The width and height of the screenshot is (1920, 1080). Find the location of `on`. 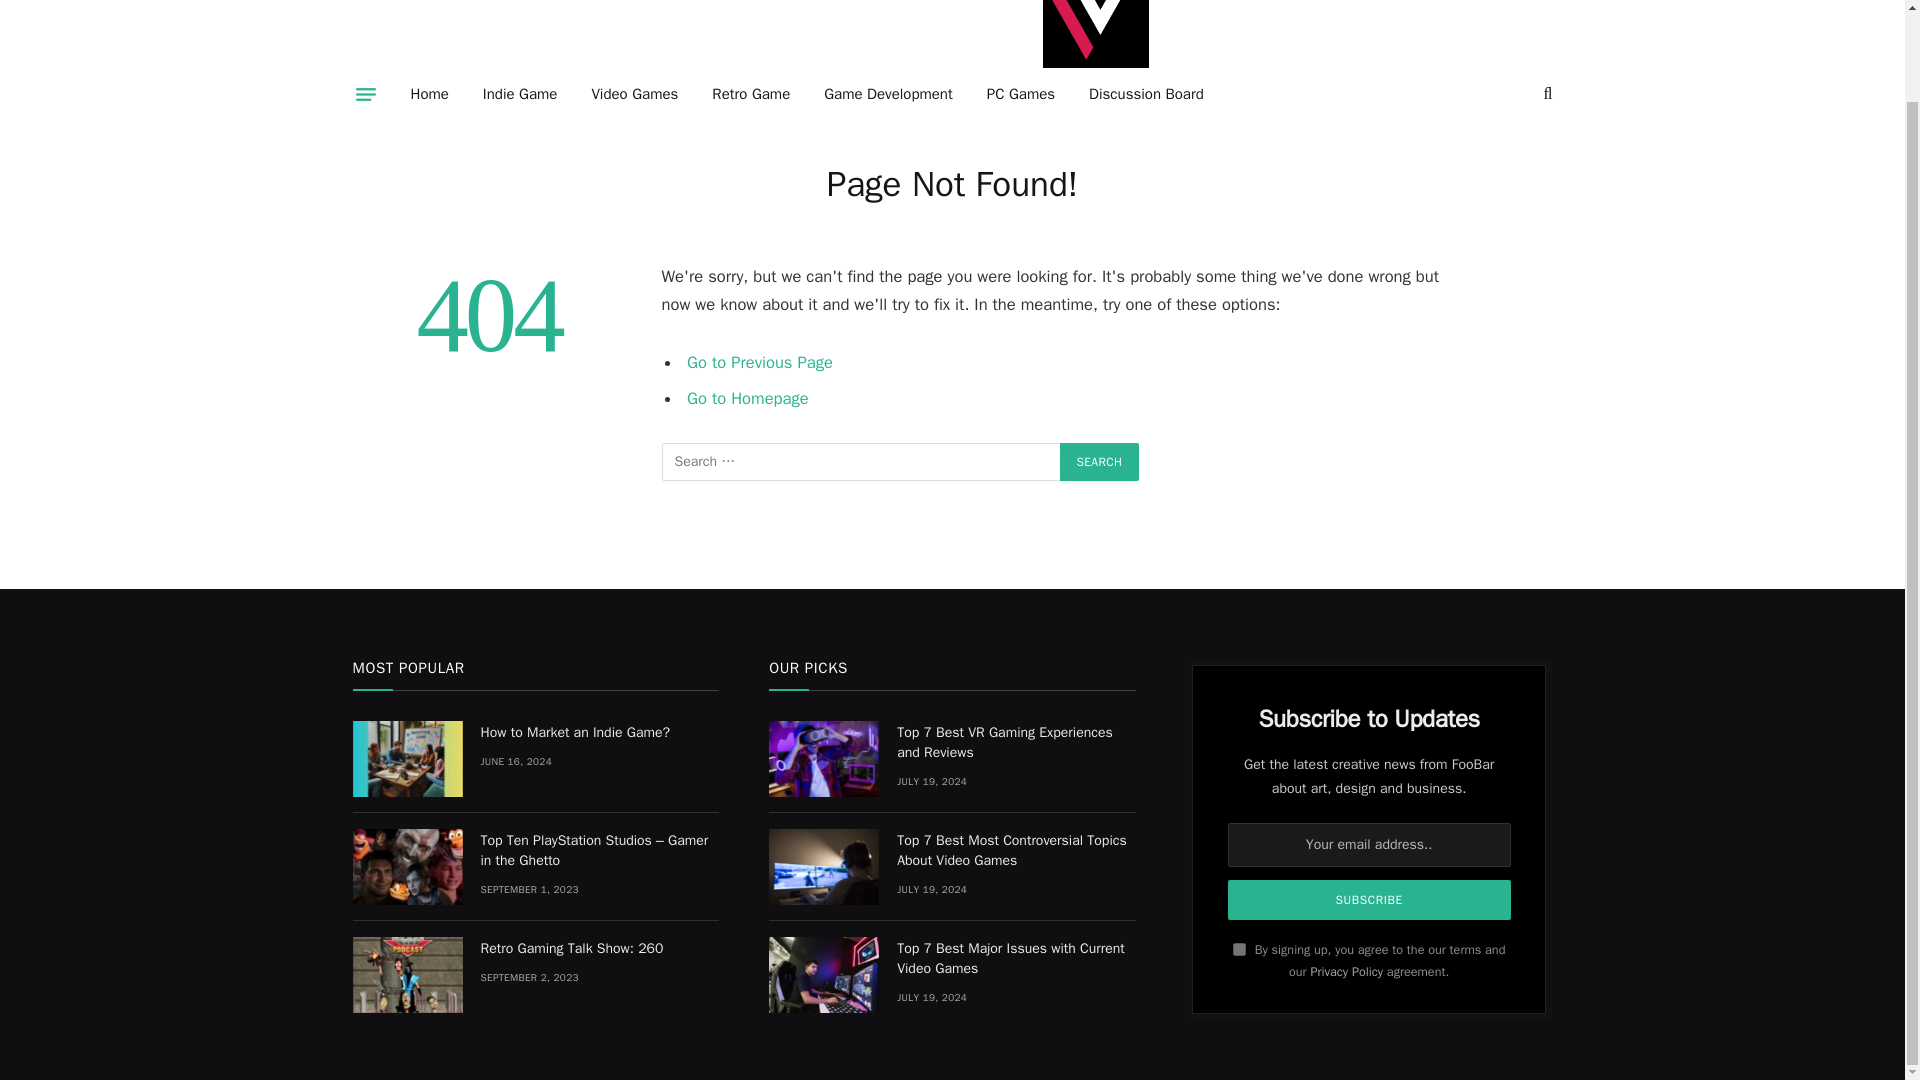

on is located at coordinates (1239, 948).